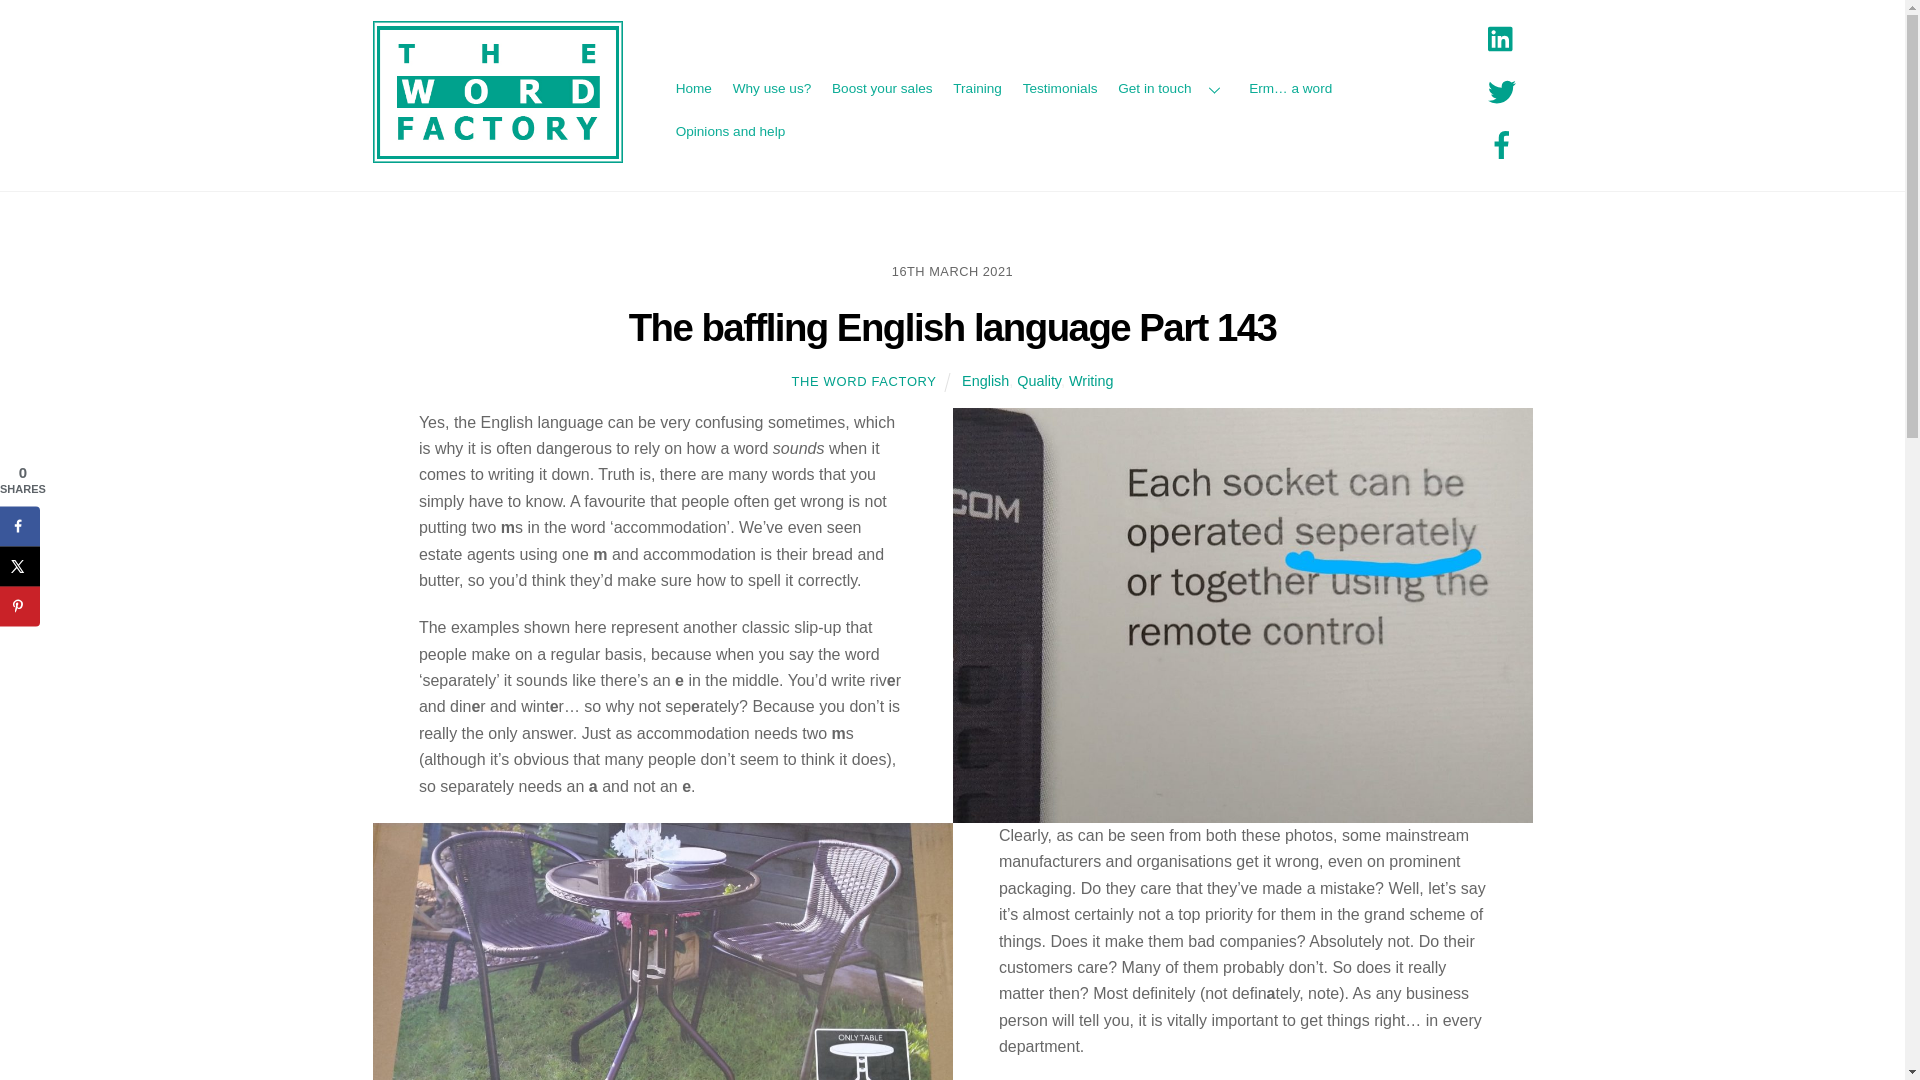 The height and width of the screenshot is (1080, 1920). I want to click on Boost your sales, so click(882, 90).